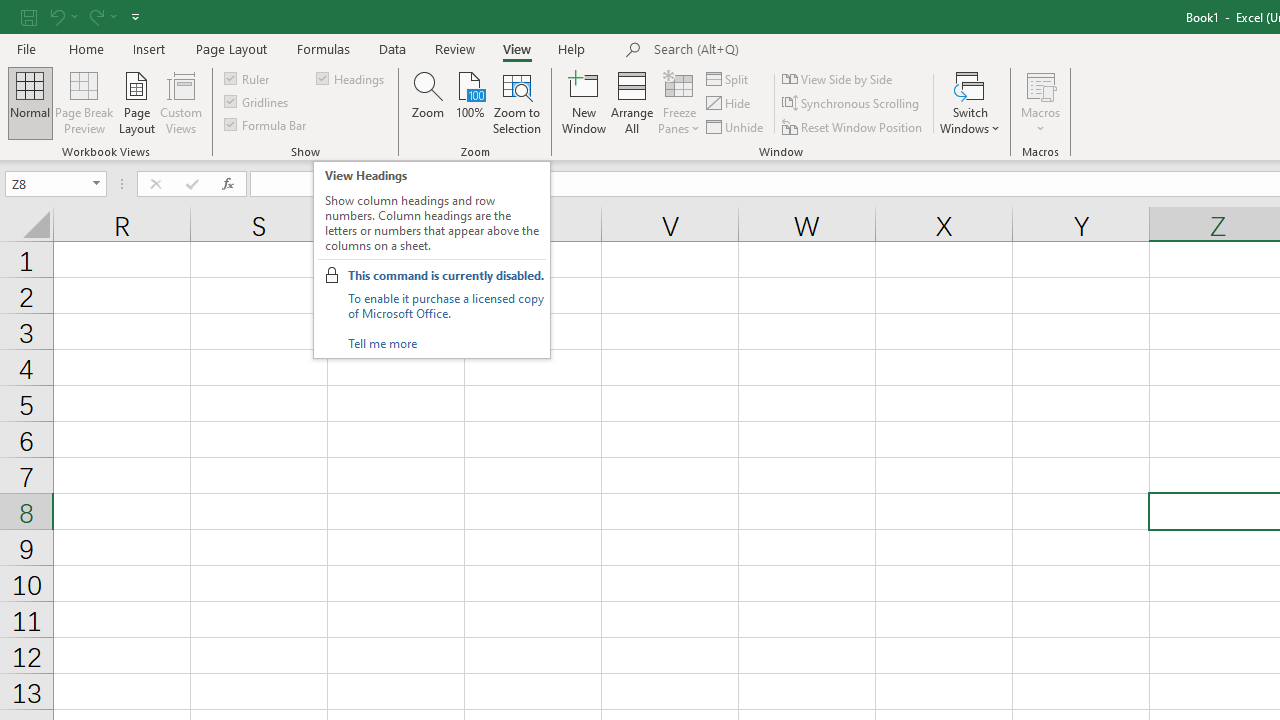 The height and width of the screenshot is (720, 1280). Describe the element at coordinates (180, 102) in the screenshot. I see `Custom Views...` at that location.